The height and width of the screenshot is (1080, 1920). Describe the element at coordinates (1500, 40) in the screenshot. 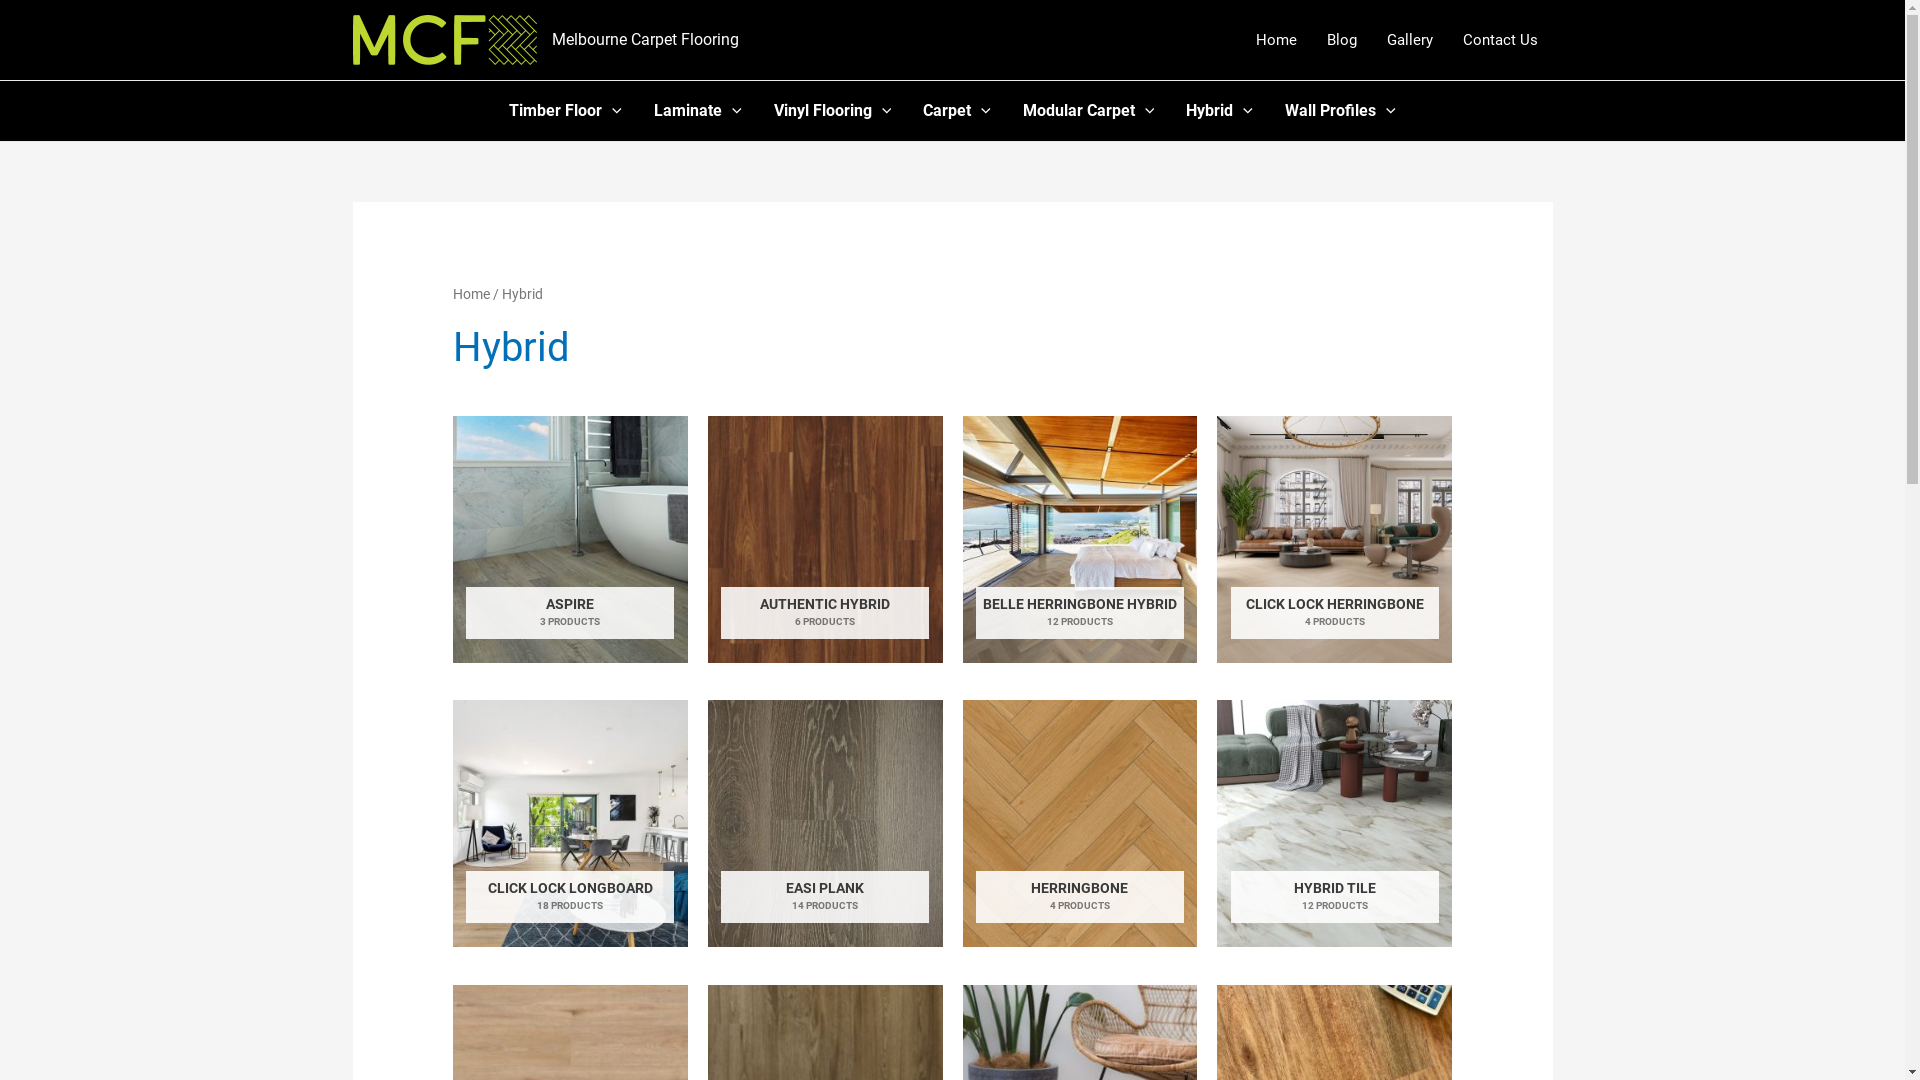

I see `Contact Us` at that location.